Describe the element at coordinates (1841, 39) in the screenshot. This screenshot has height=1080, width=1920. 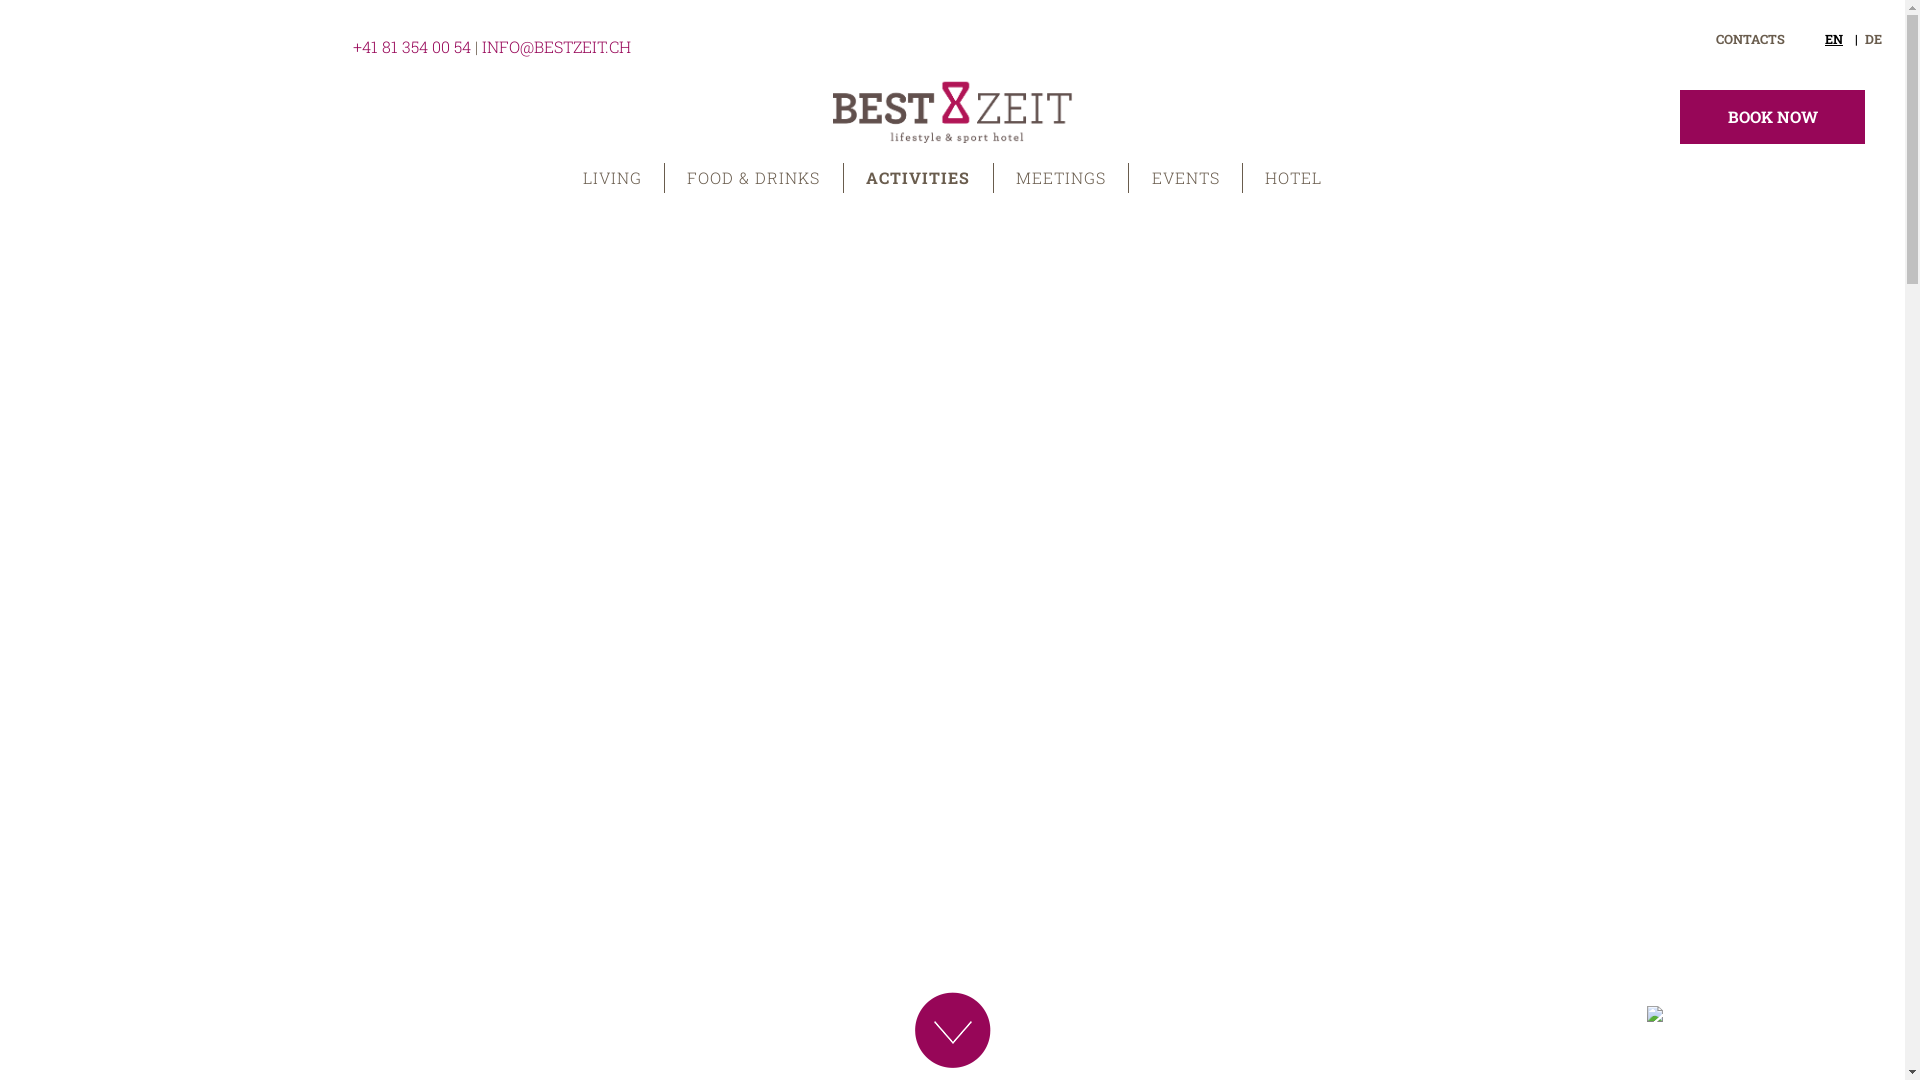
I see `DE` at that location.